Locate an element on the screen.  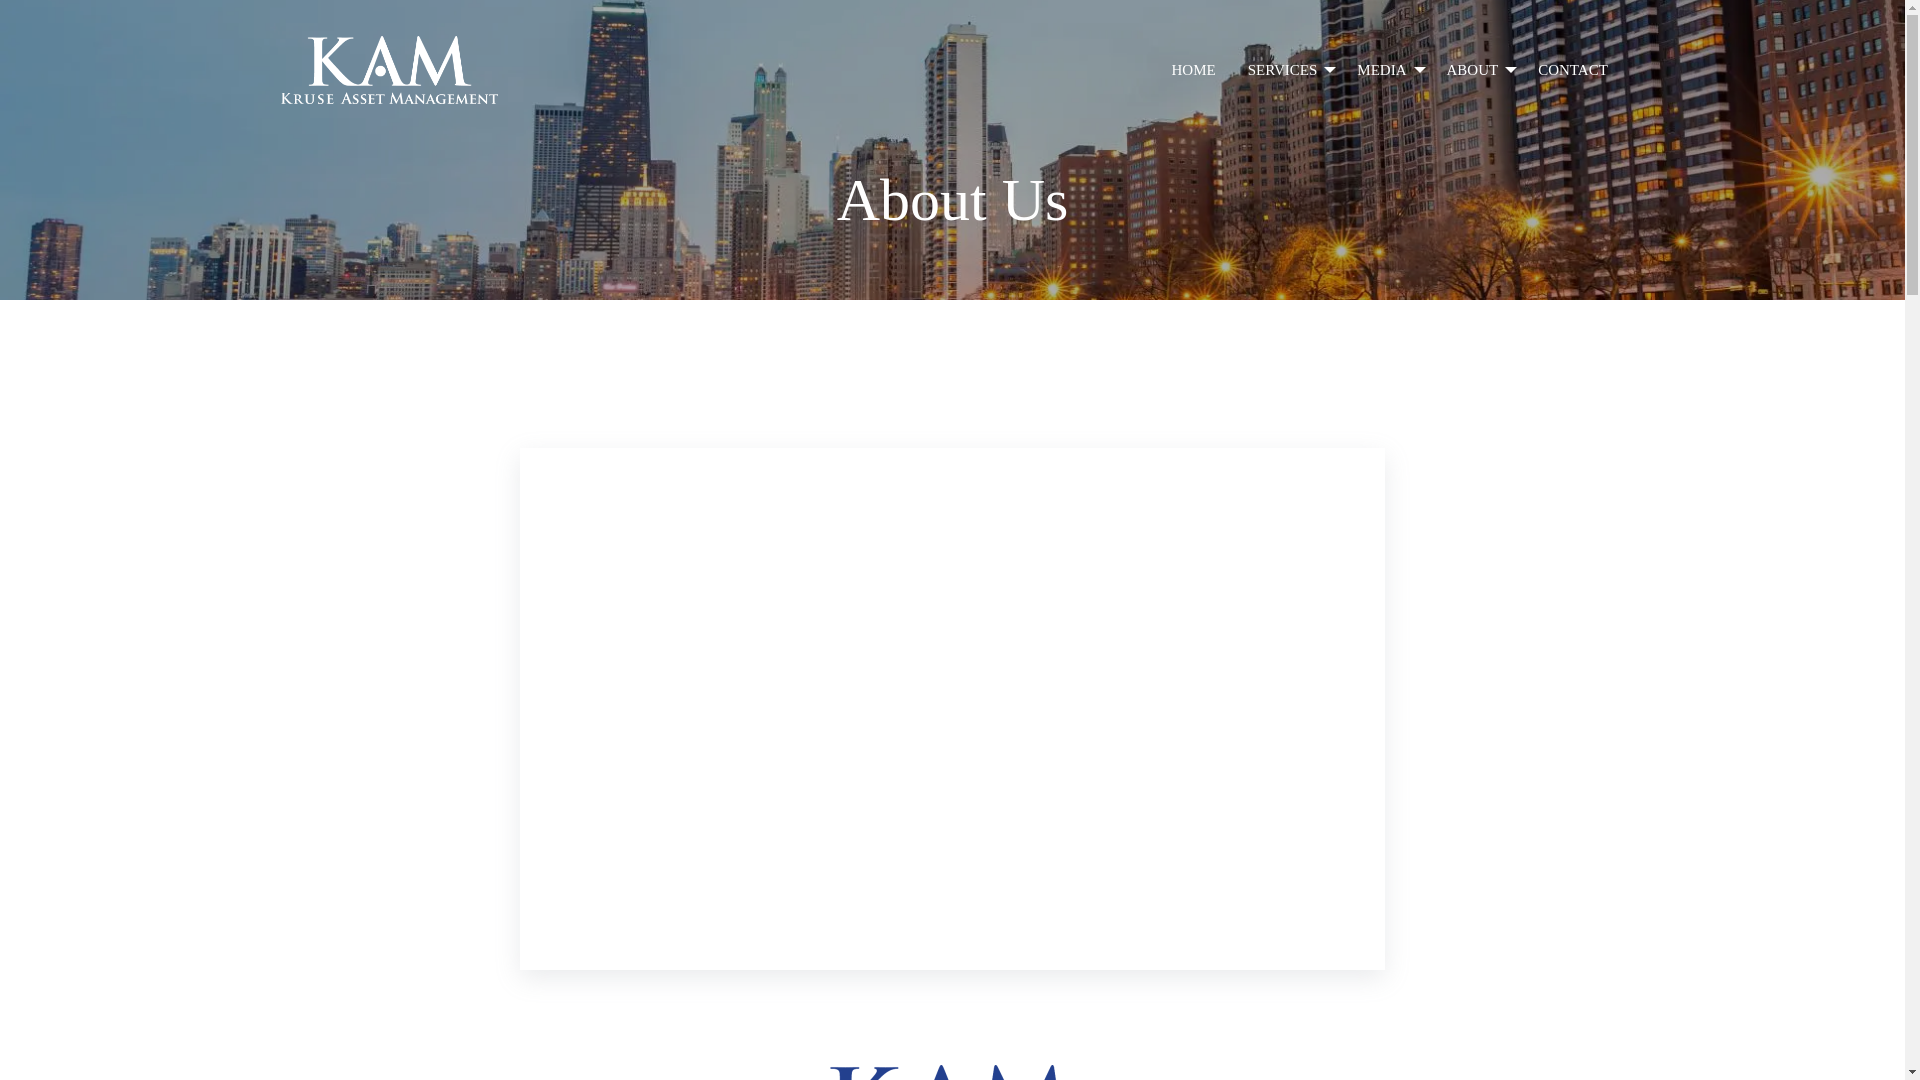
HOME is located at coordinates (1194, 70).